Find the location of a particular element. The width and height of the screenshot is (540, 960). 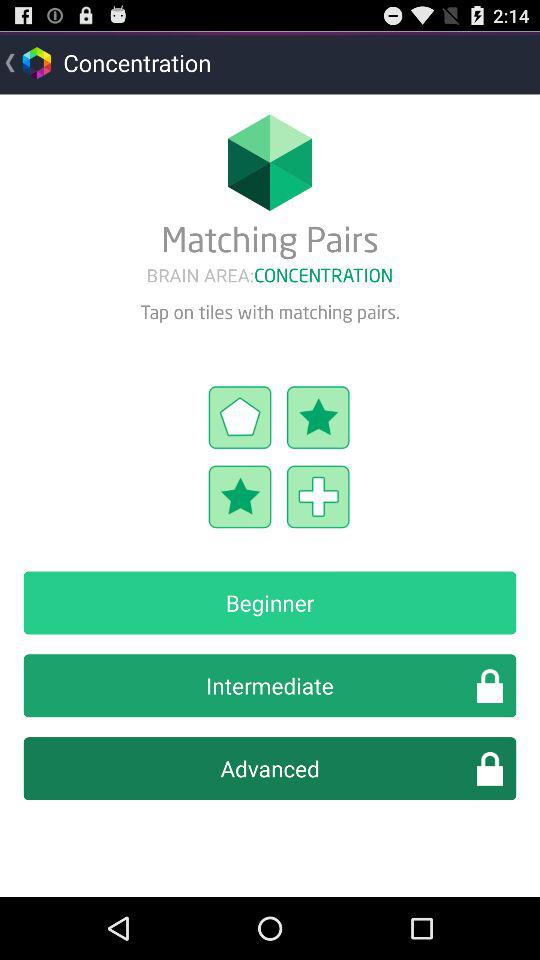

turn off intermediate button is located at coordinates (270, 686).